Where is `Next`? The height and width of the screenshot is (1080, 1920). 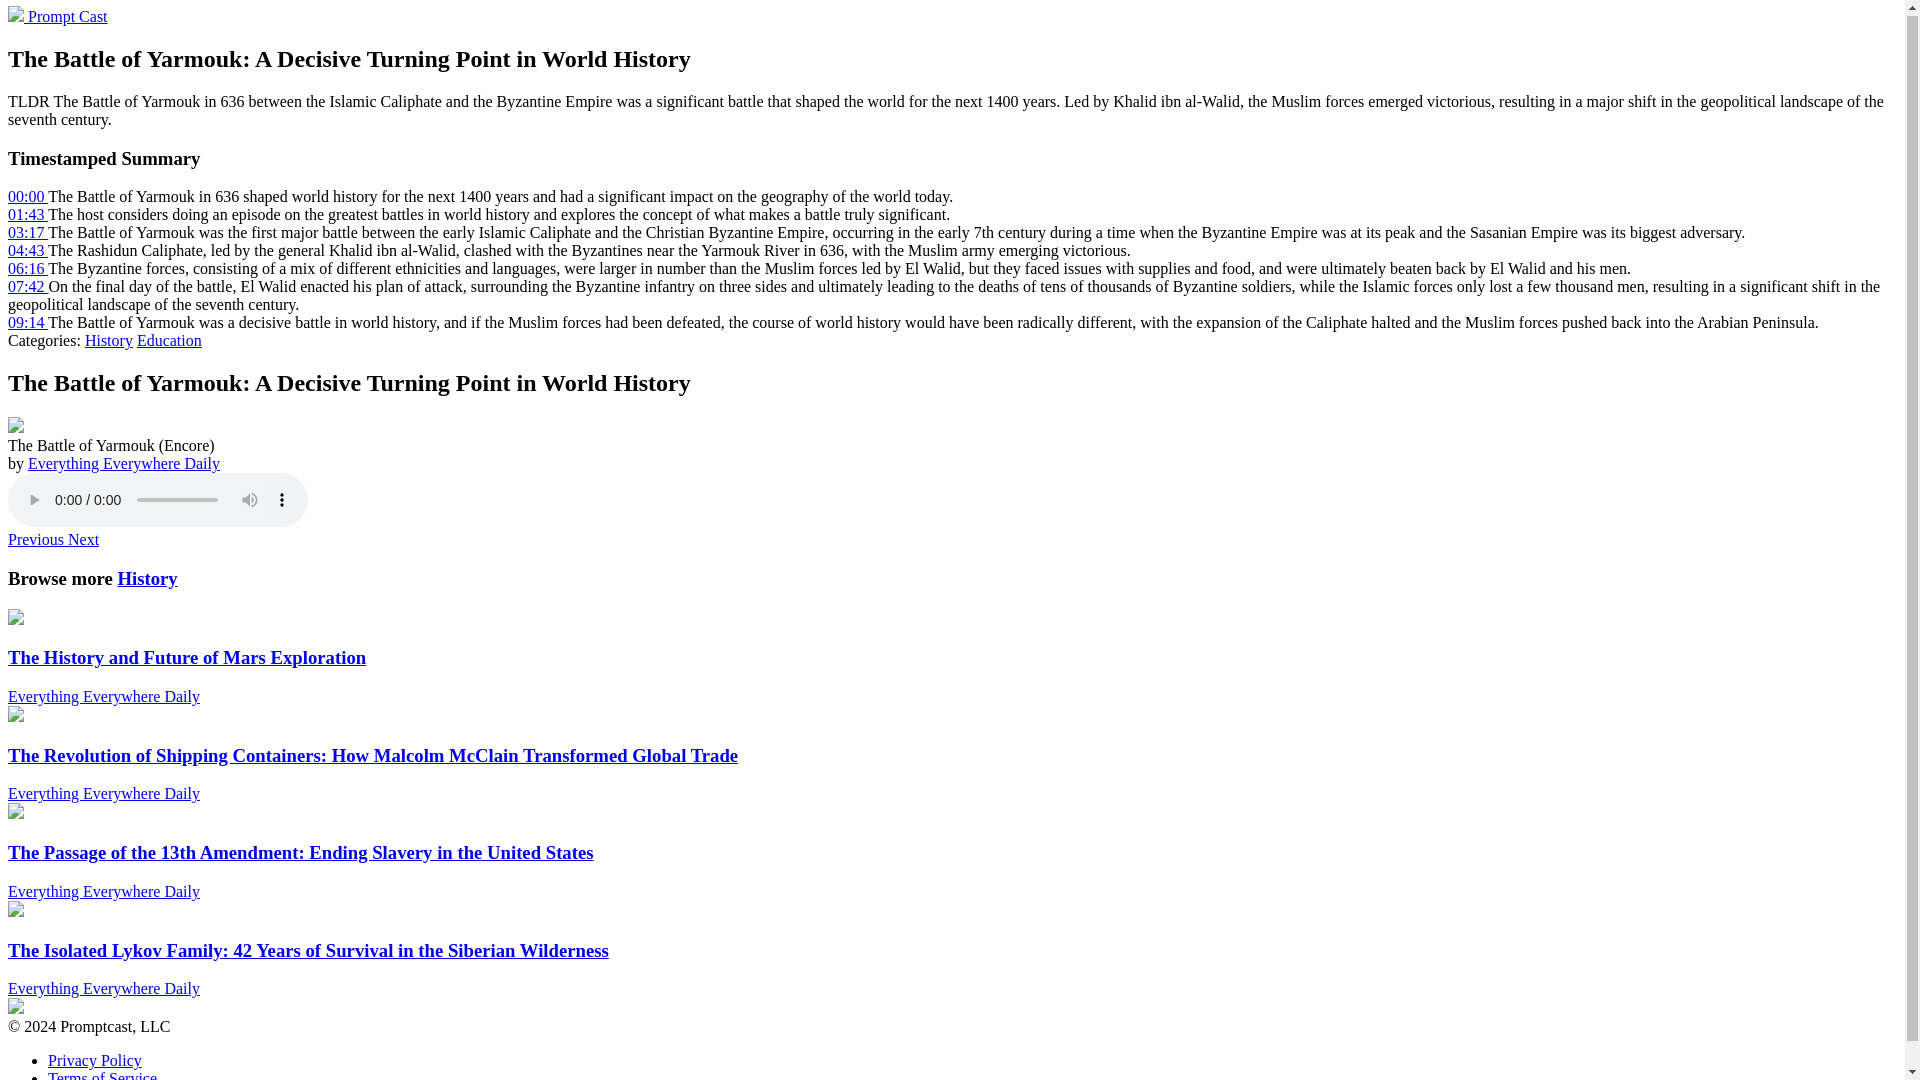
Next is located at coordinates (83, 539).